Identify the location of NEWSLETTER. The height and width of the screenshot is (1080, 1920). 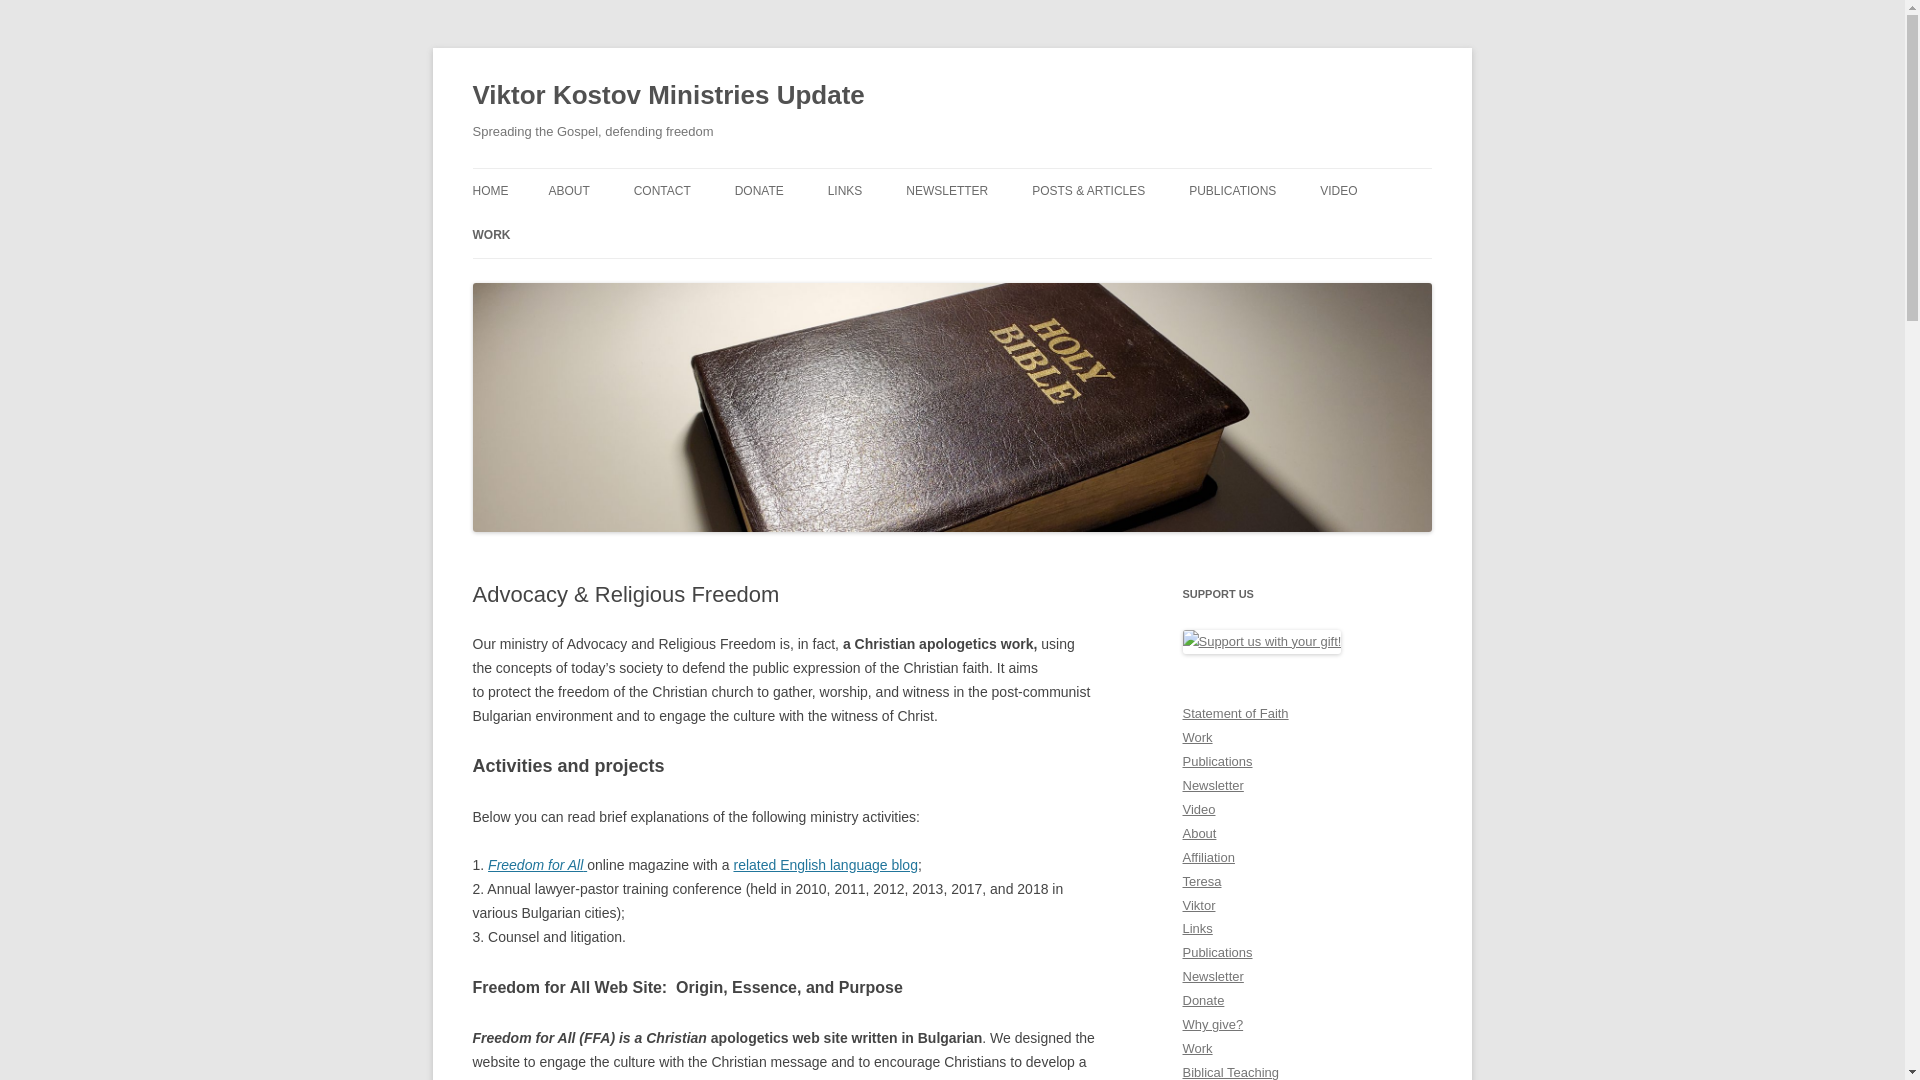
(947, 190).